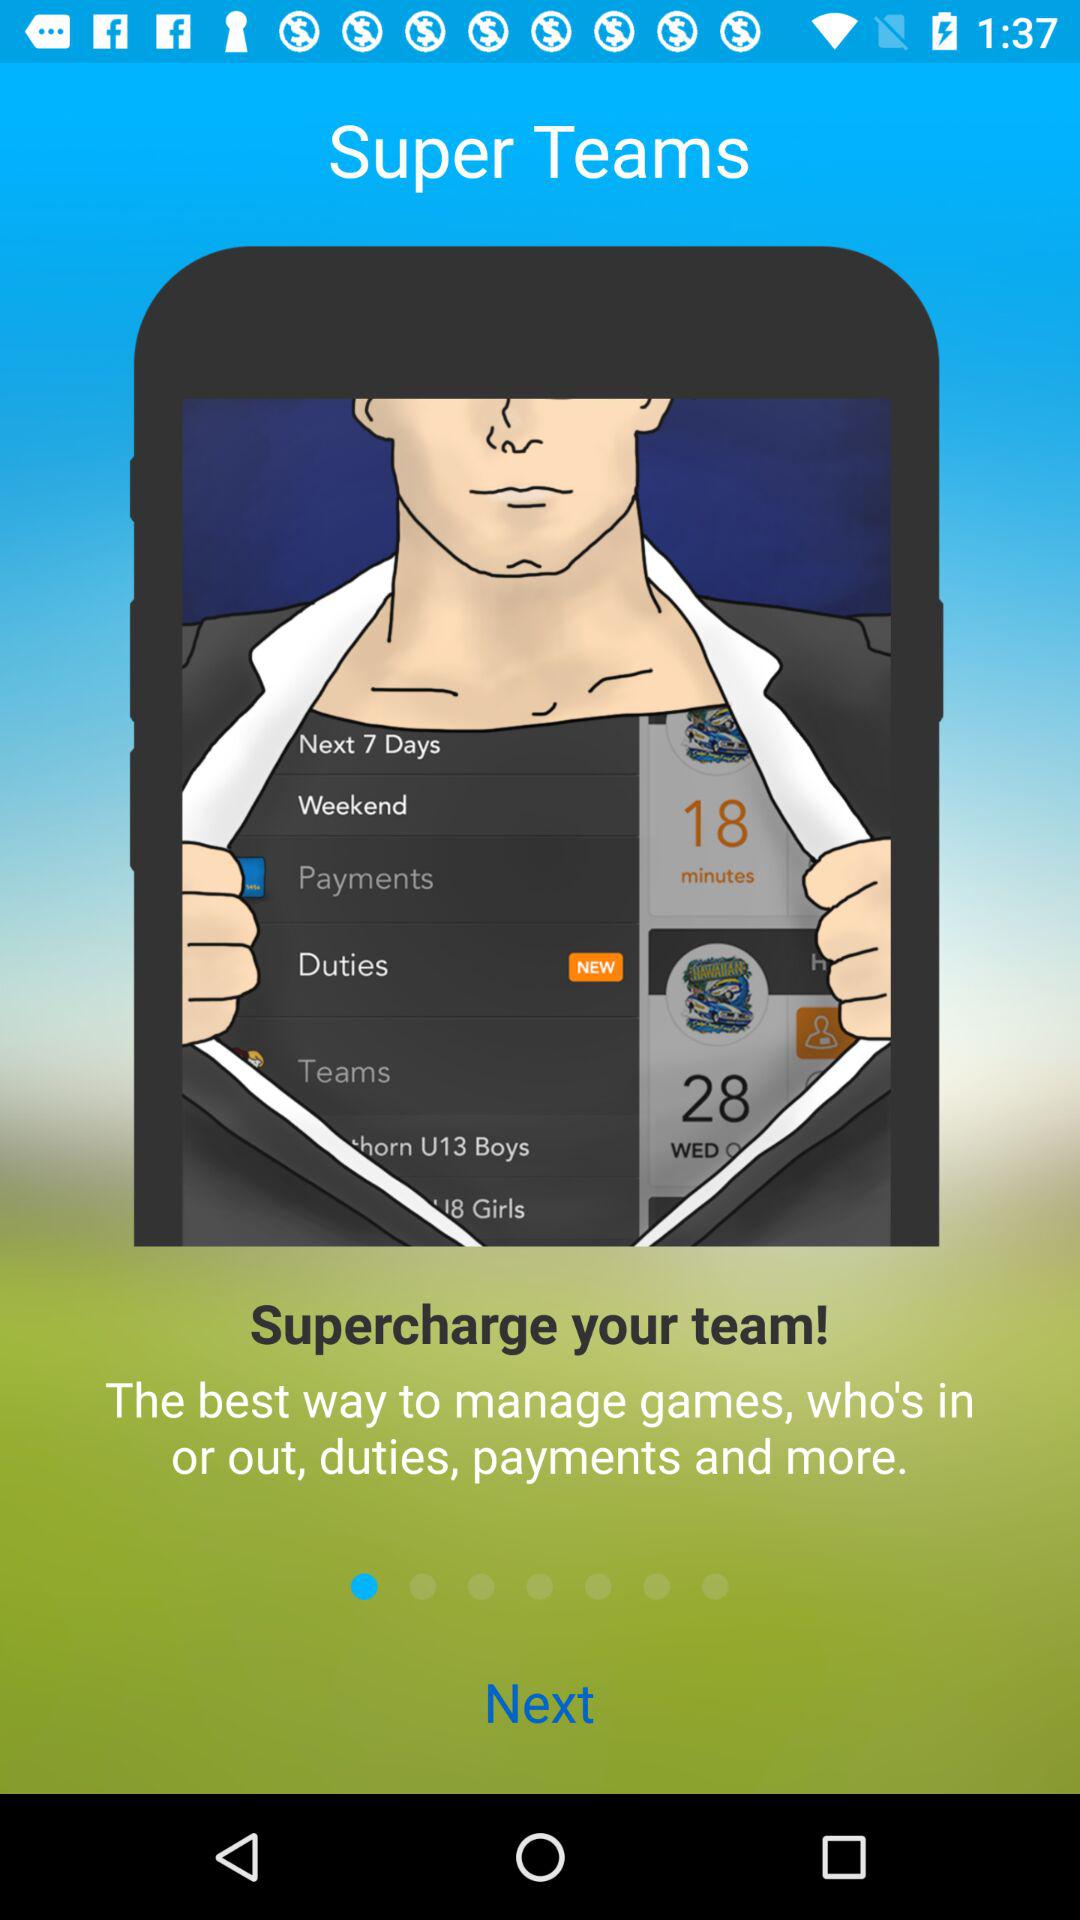 Image resolution: width=1080 pixels, height=1920 pixels. What do you see at coordinates (656, 1586) in the screenshot?
I see `6th button` at bounding box center [656, 1586].